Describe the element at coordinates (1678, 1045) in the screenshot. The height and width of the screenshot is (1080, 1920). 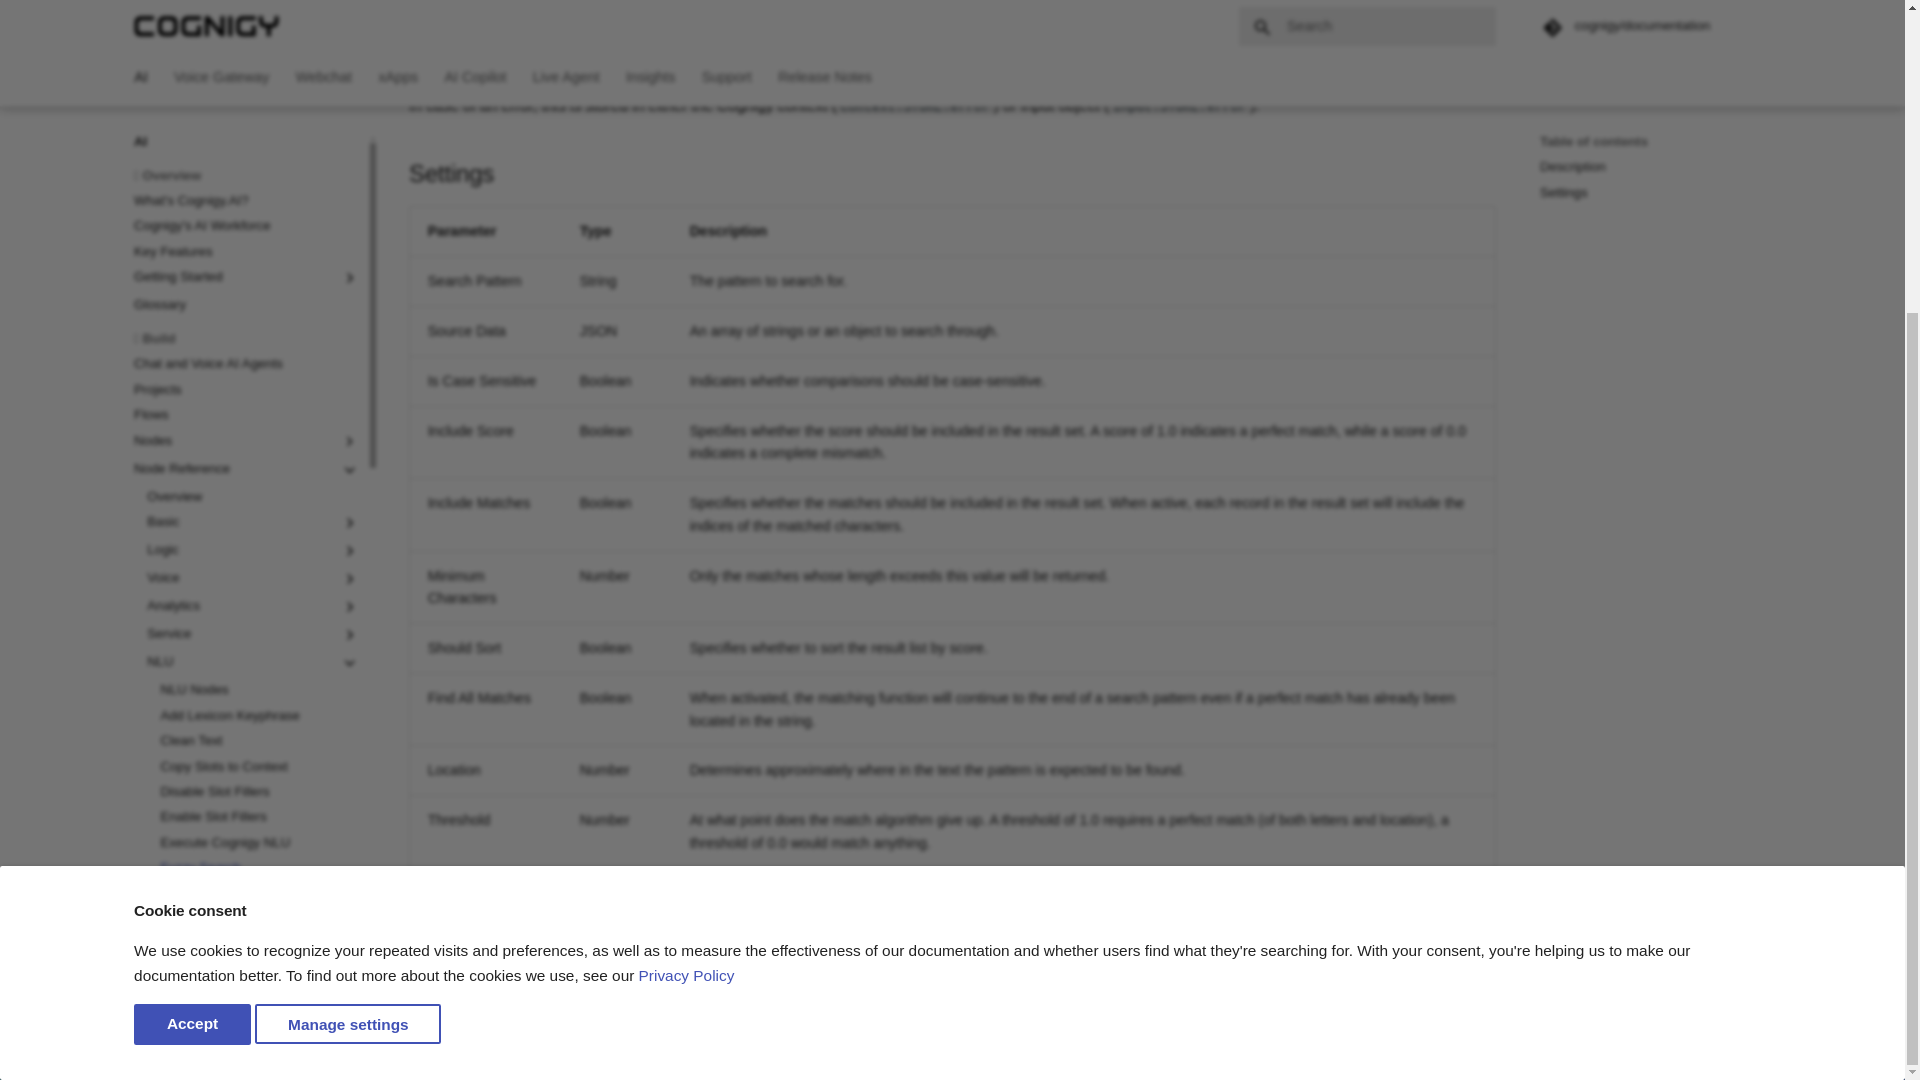
I see `Cognigy on LinkedIn` at that location.